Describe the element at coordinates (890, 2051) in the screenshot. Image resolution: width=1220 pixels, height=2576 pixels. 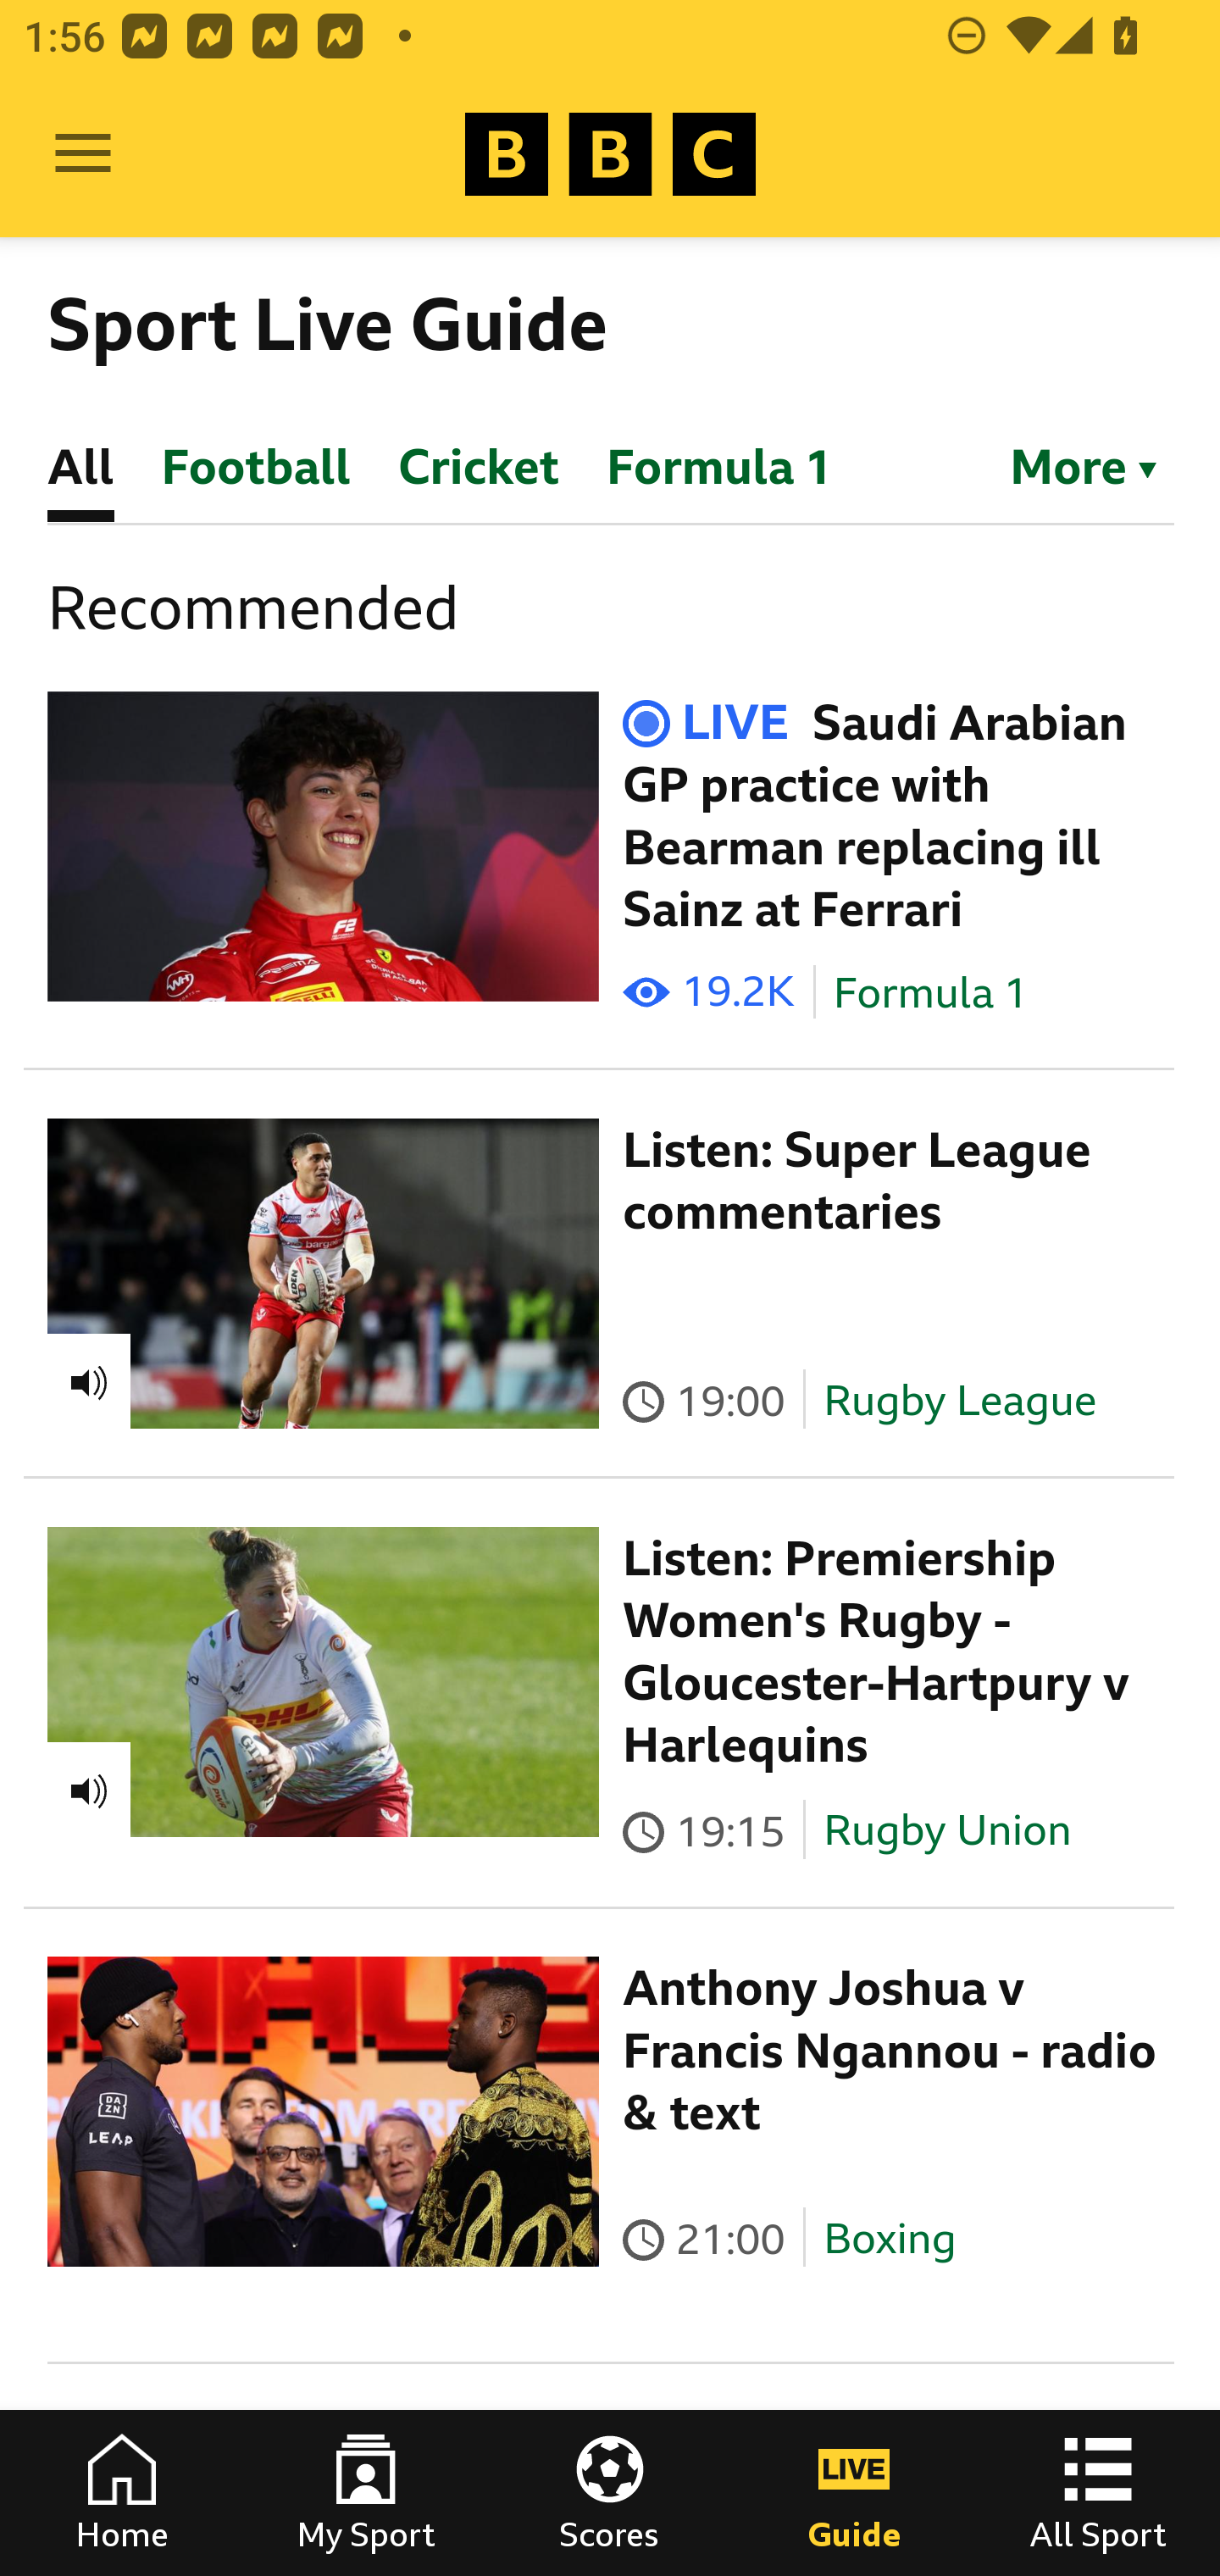
I see `Anthony Joshua v Francis Ngannou - radio & text` at that location.